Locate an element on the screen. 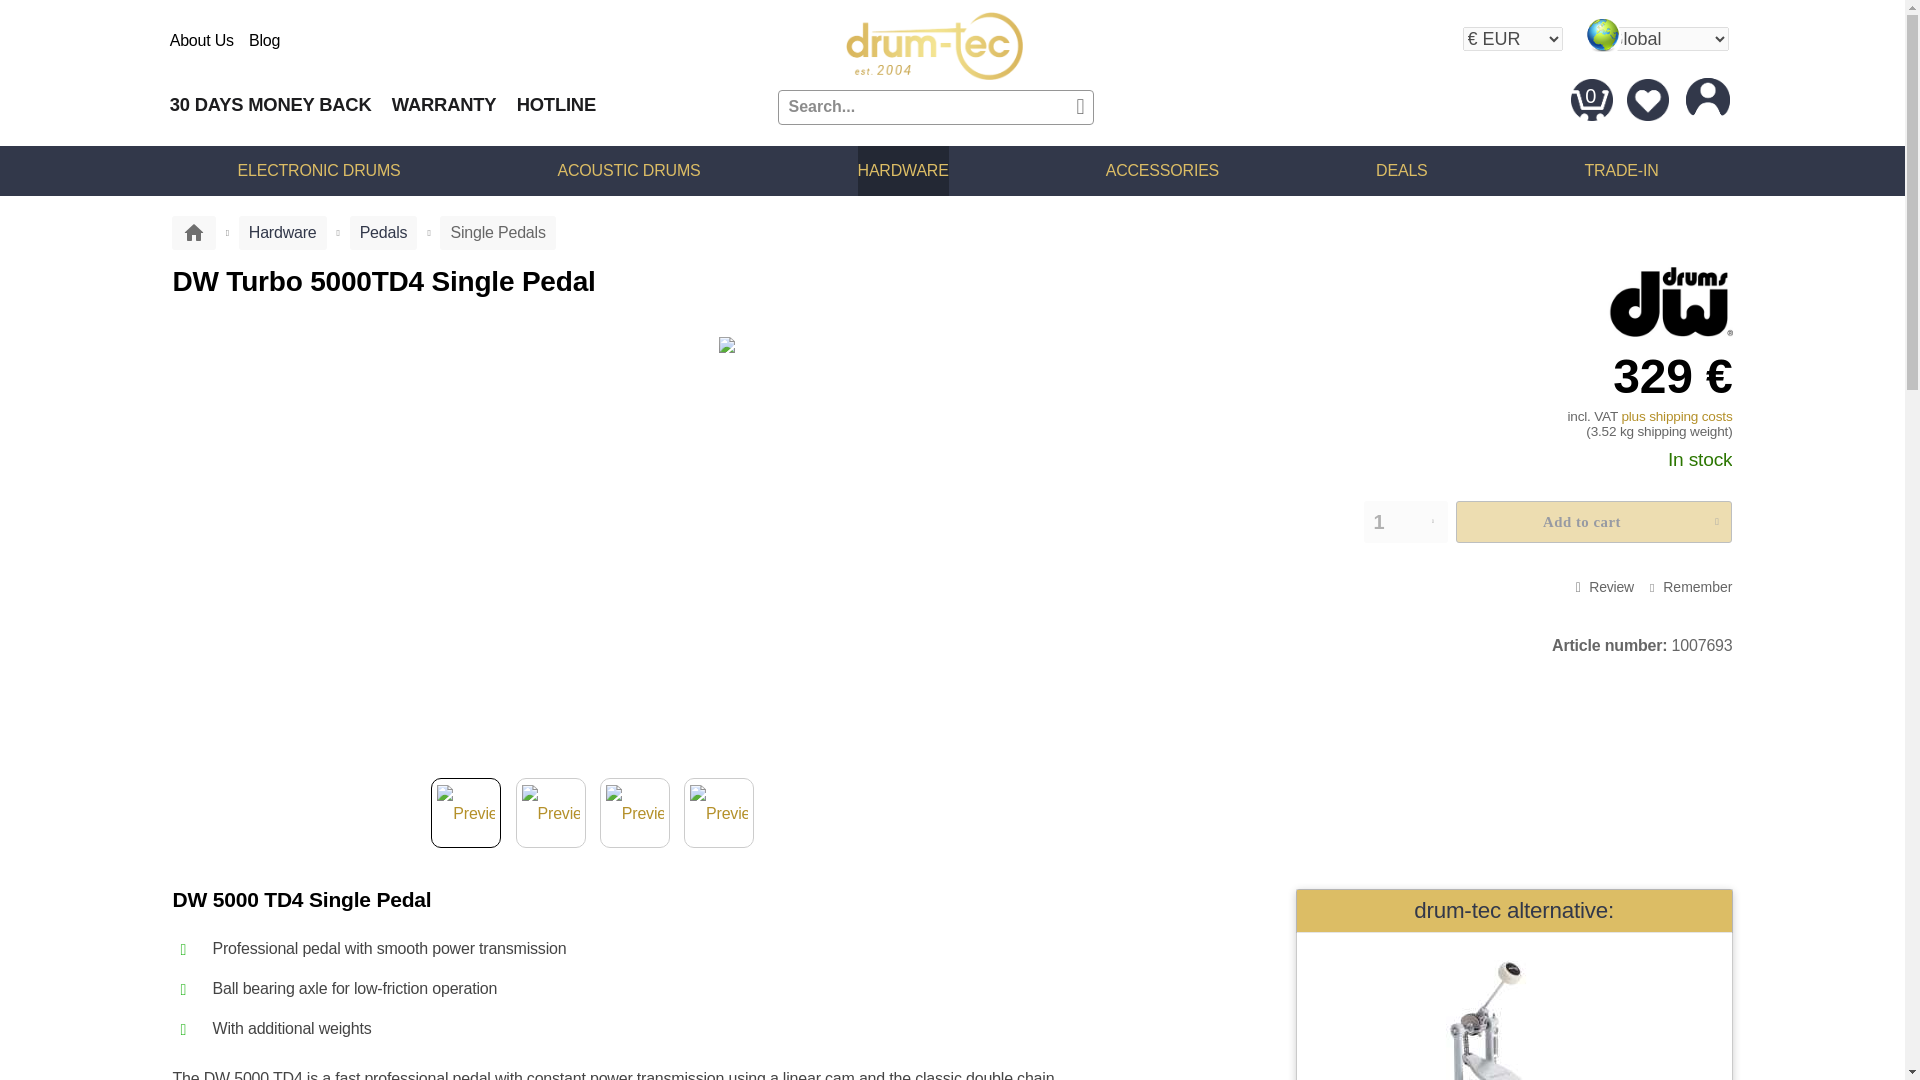 The image size is (1920, 1080). E-Drum Deals is located at coordinates (1401, 170).